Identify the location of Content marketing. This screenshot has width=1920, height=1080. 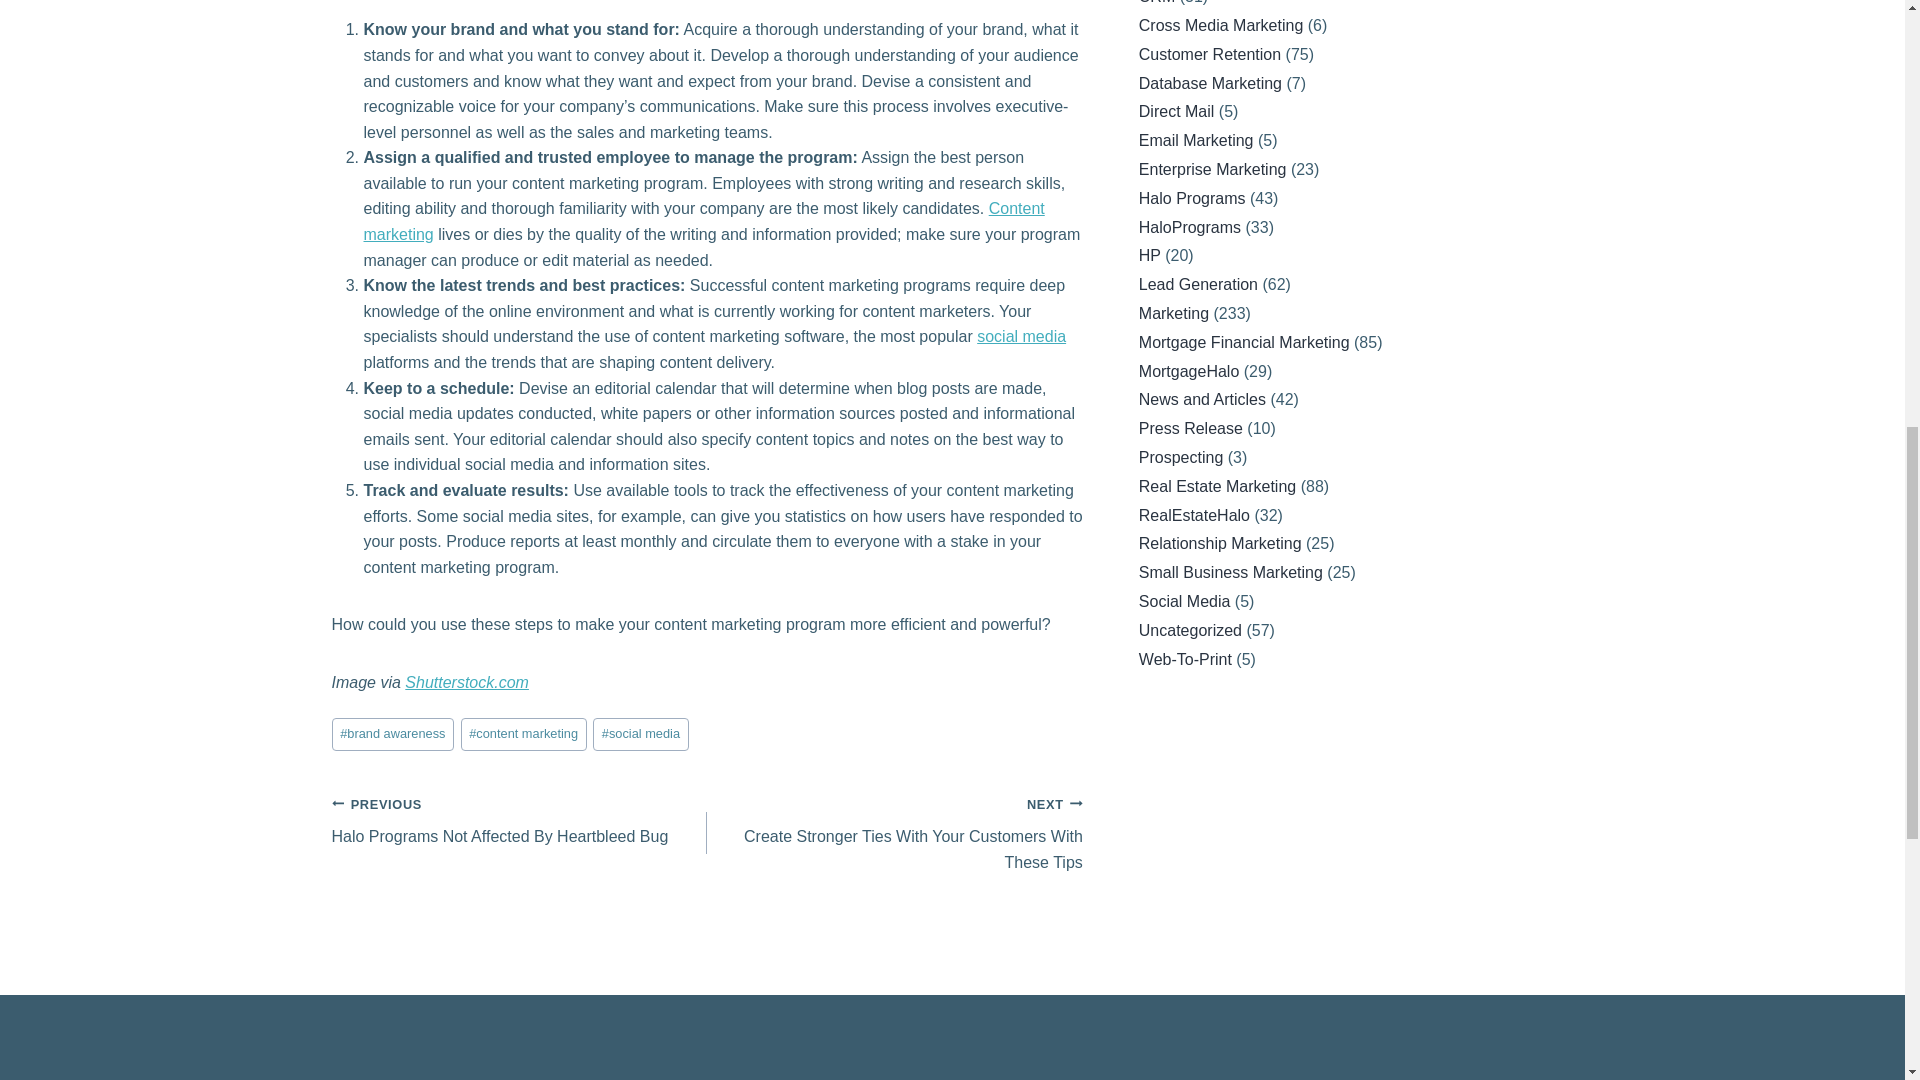
(1021, 336).